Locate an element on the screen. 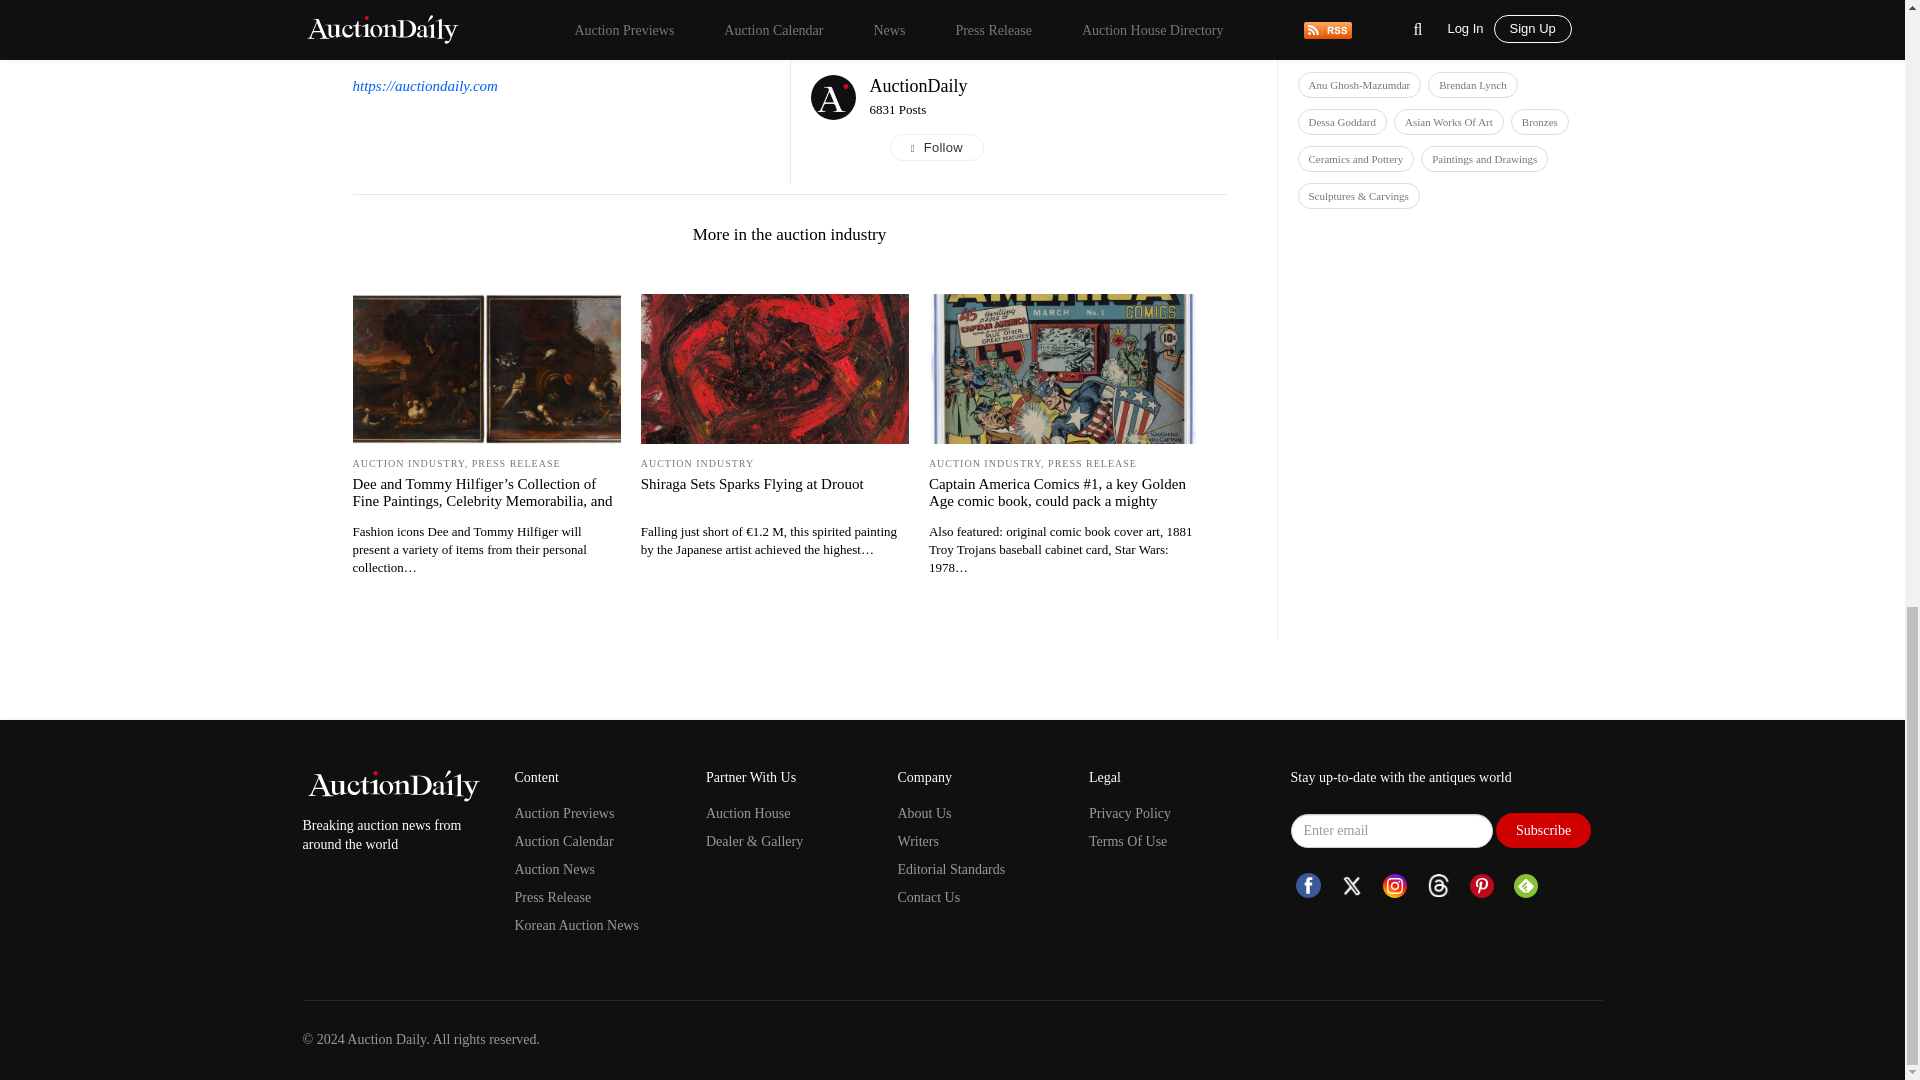 The width and height of the screenshot is (1920, 1080). Follow is located at coordinates (1048, 148).